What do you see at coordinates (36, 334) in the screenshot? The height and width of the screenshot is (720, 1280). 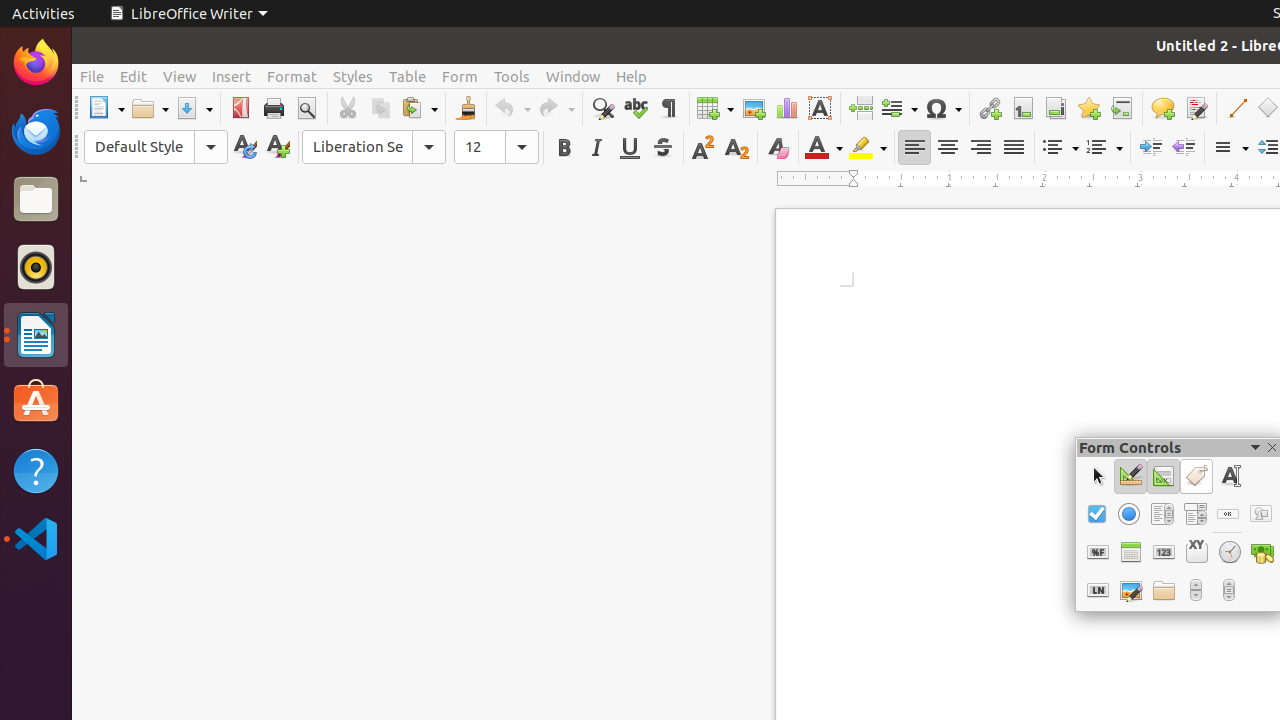 I see `LibreOffice Writer` at bounding box center [36, 334].